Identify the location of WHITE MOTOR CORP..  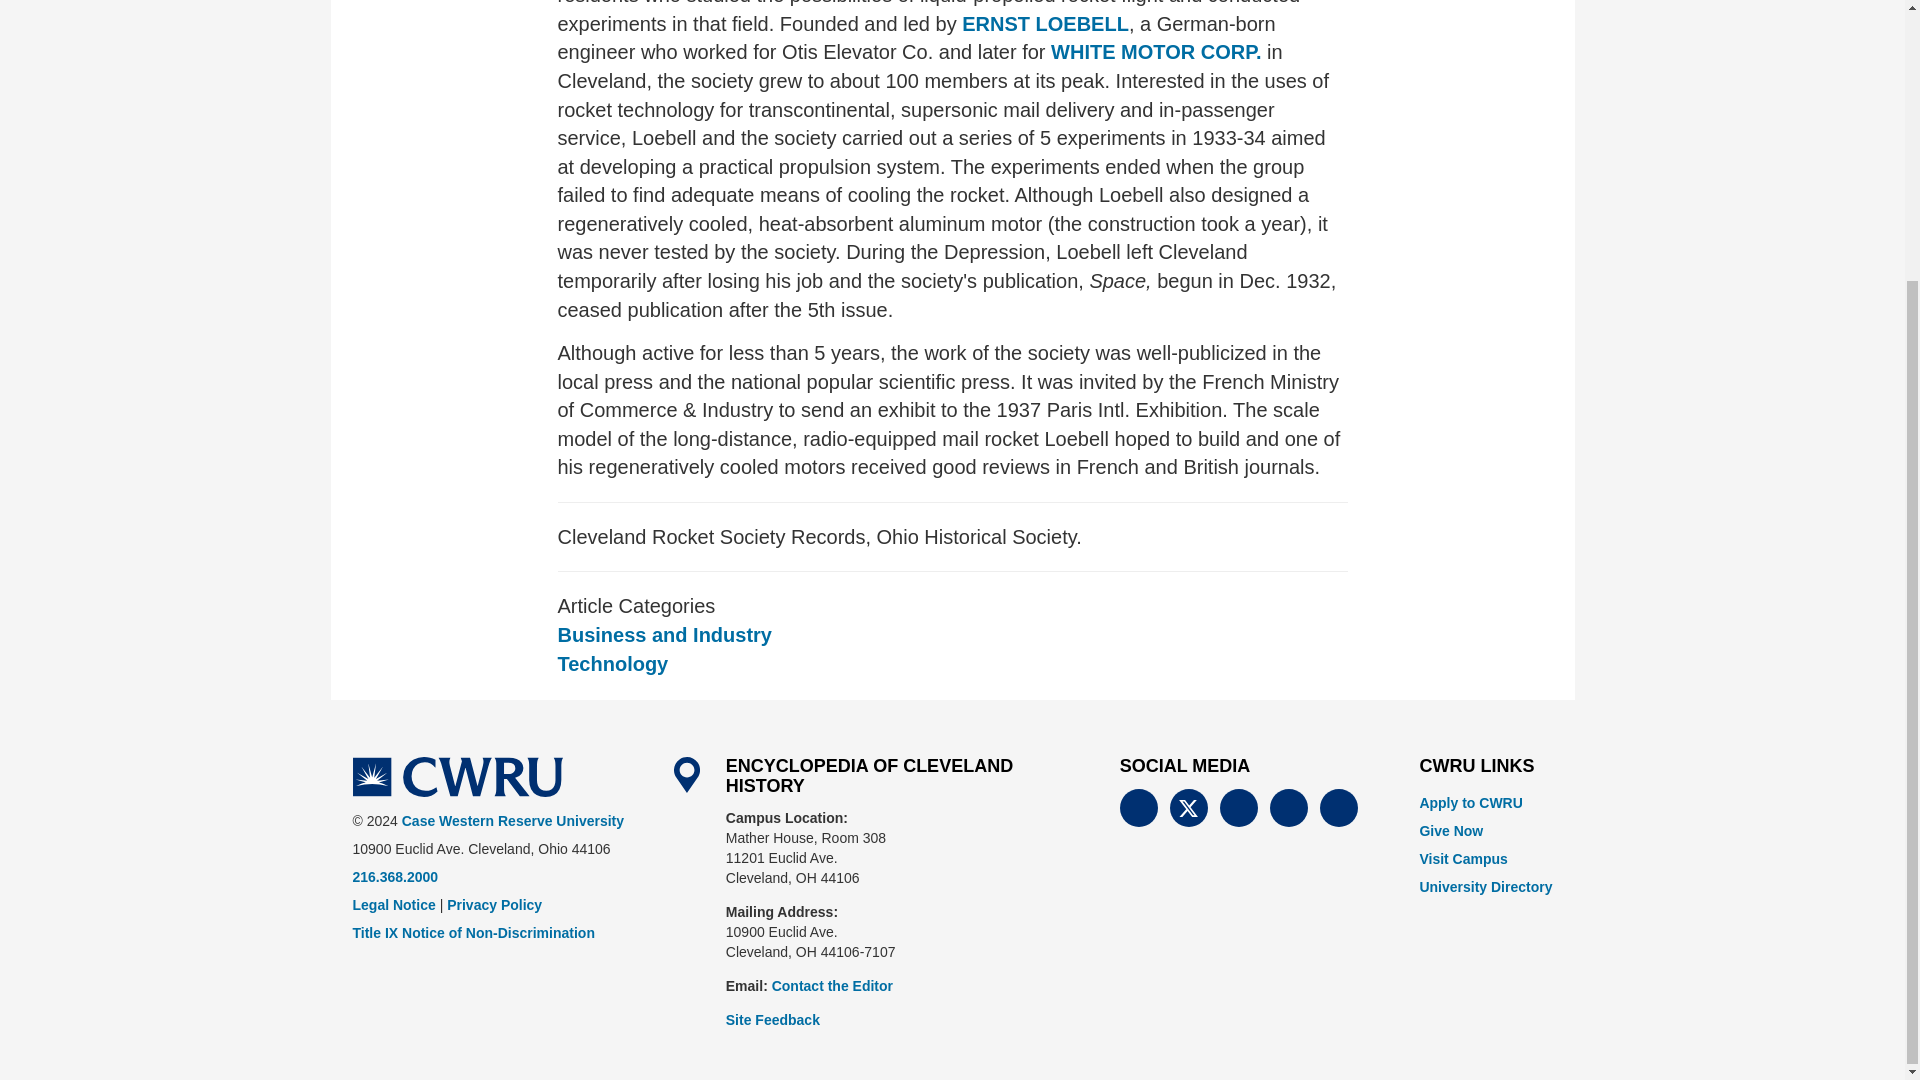
(1156, 52).